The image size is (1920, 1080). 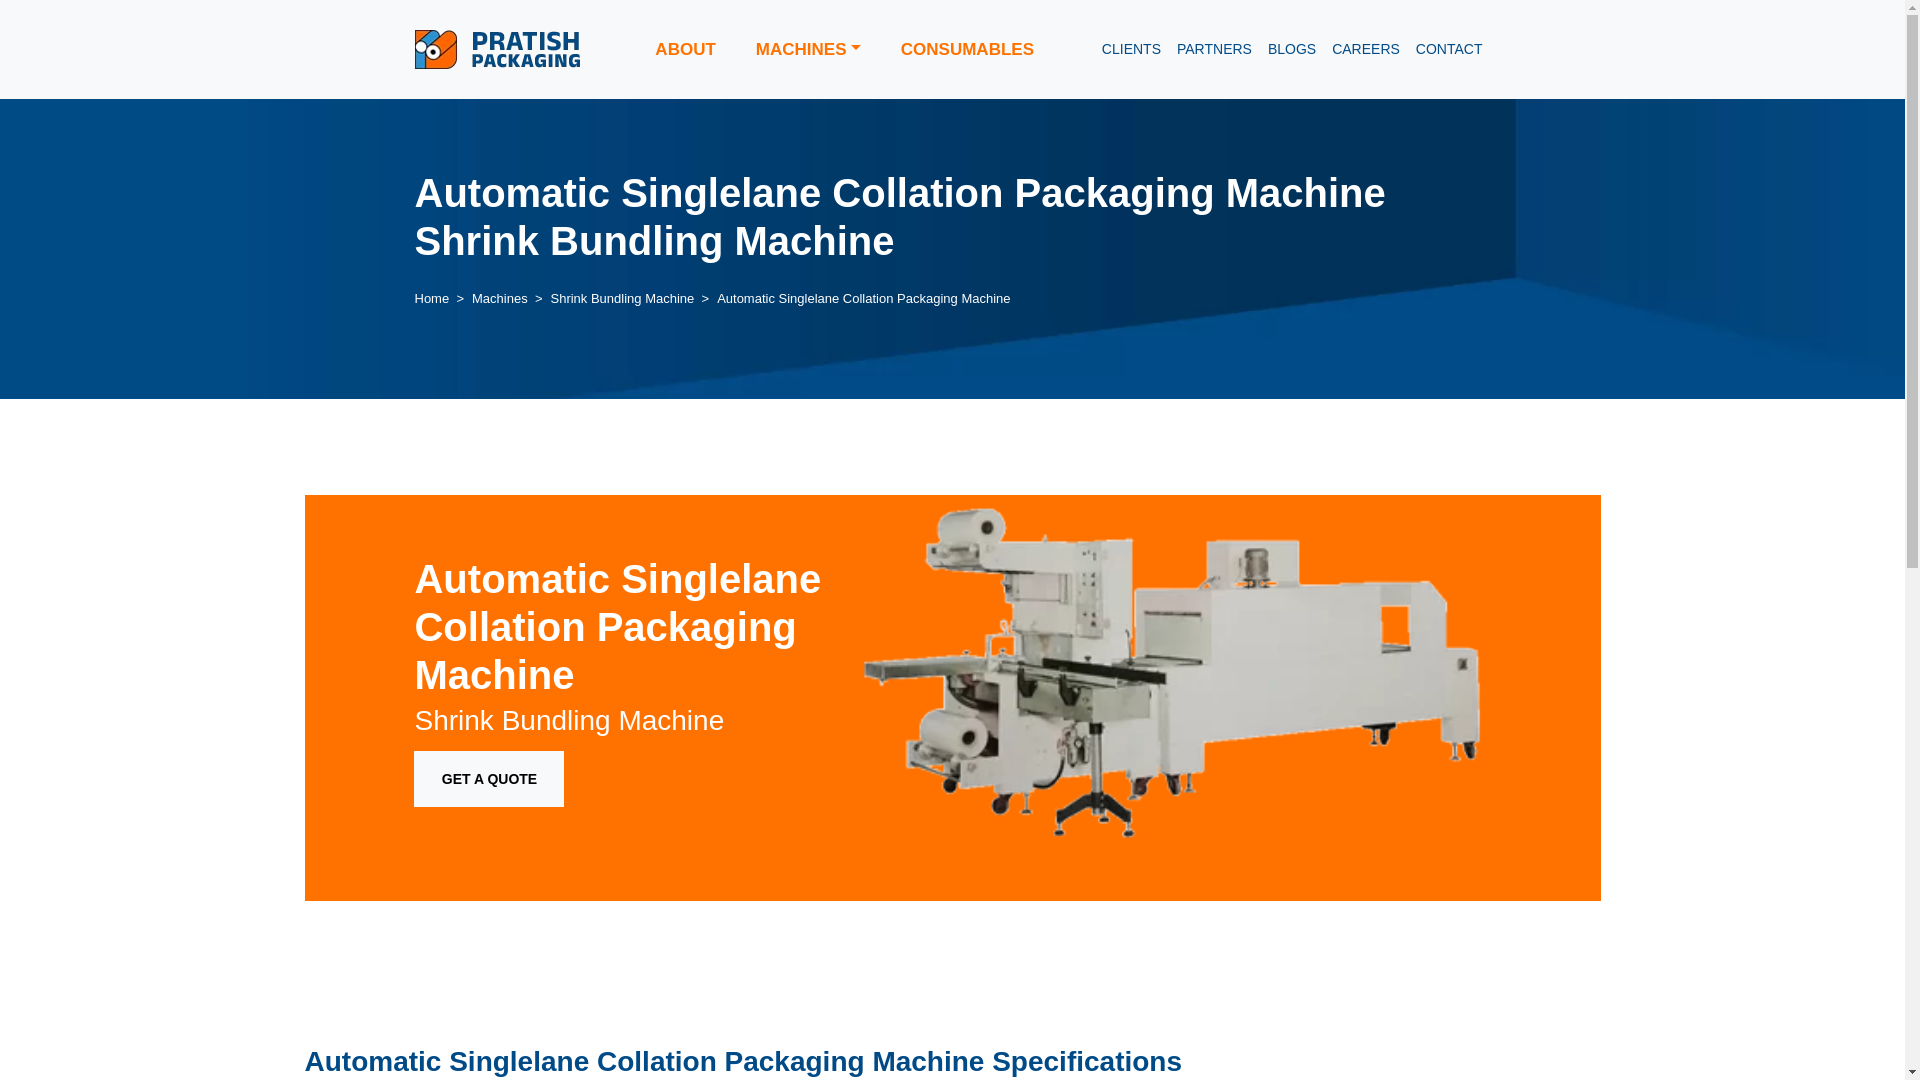 What do you see at coordinates (500, 298) in the screenshot?
I see `Machines` at bounding box center [500, 298].